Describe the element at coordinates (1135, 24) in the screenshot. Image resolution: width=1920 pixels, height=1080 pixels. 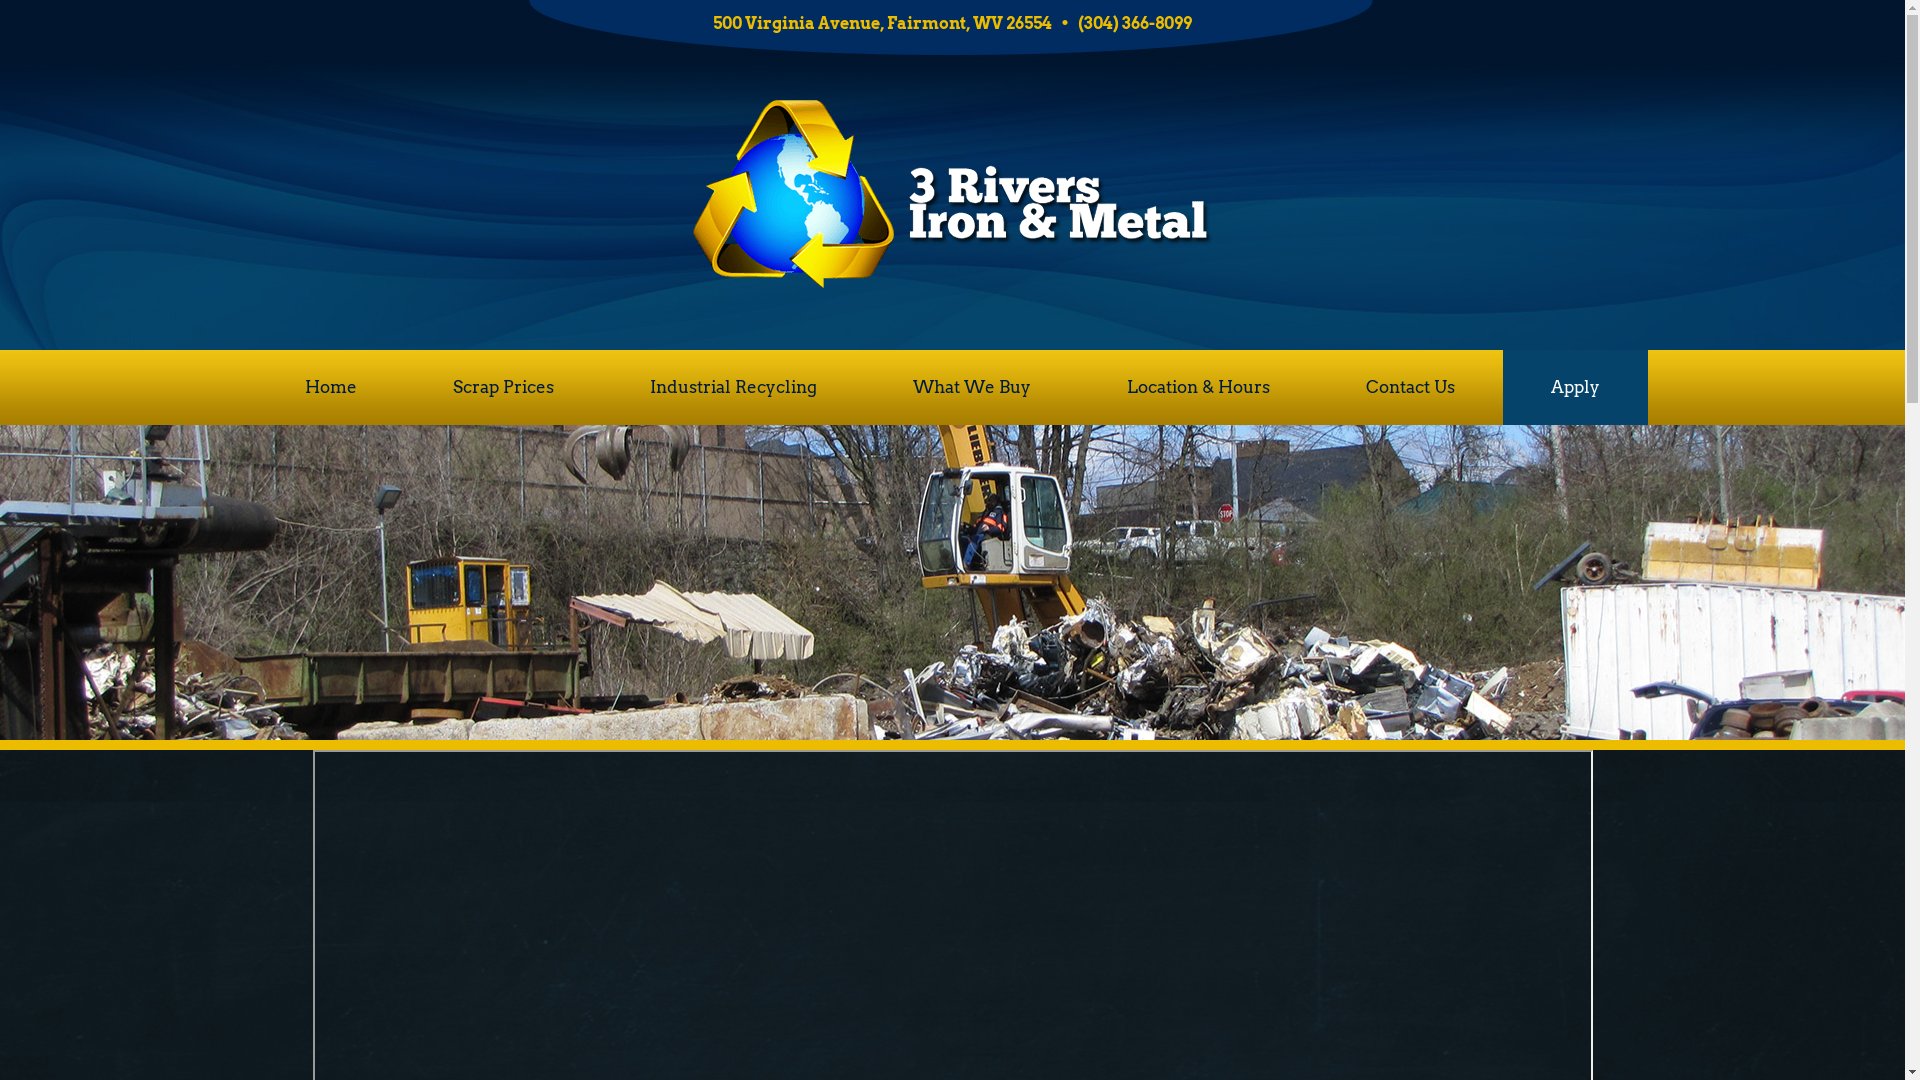
I see `(304) 366-8099` at that location.